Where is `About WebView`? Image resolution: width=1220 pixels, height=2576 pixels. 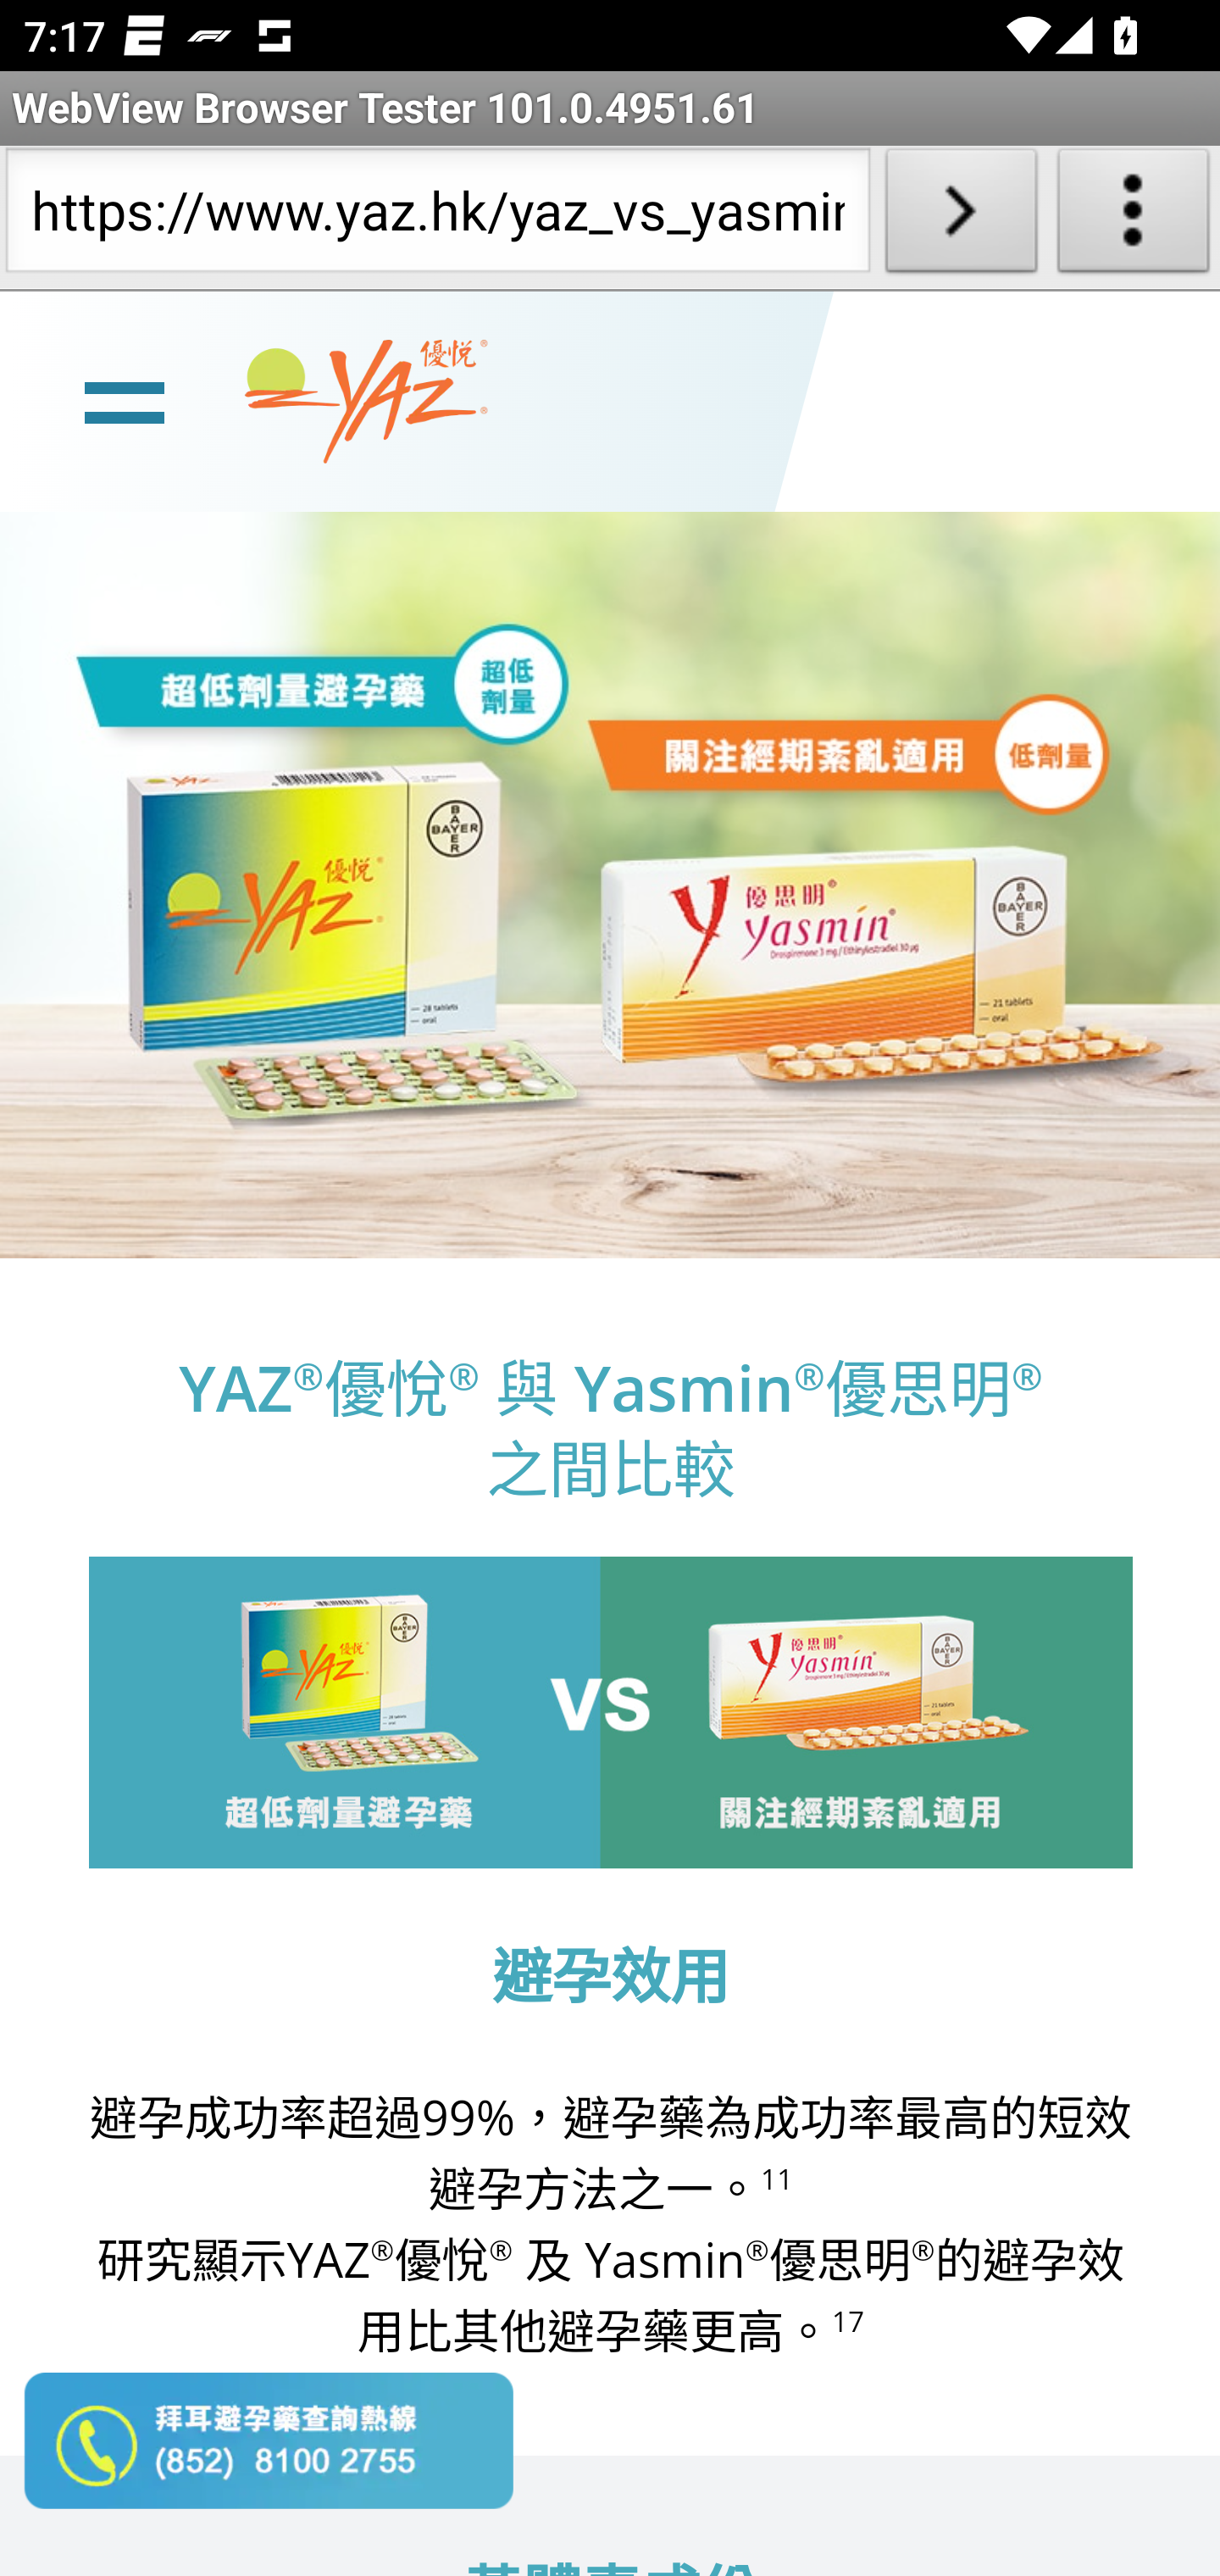
About WebView is located at coordinates (1134, 217).